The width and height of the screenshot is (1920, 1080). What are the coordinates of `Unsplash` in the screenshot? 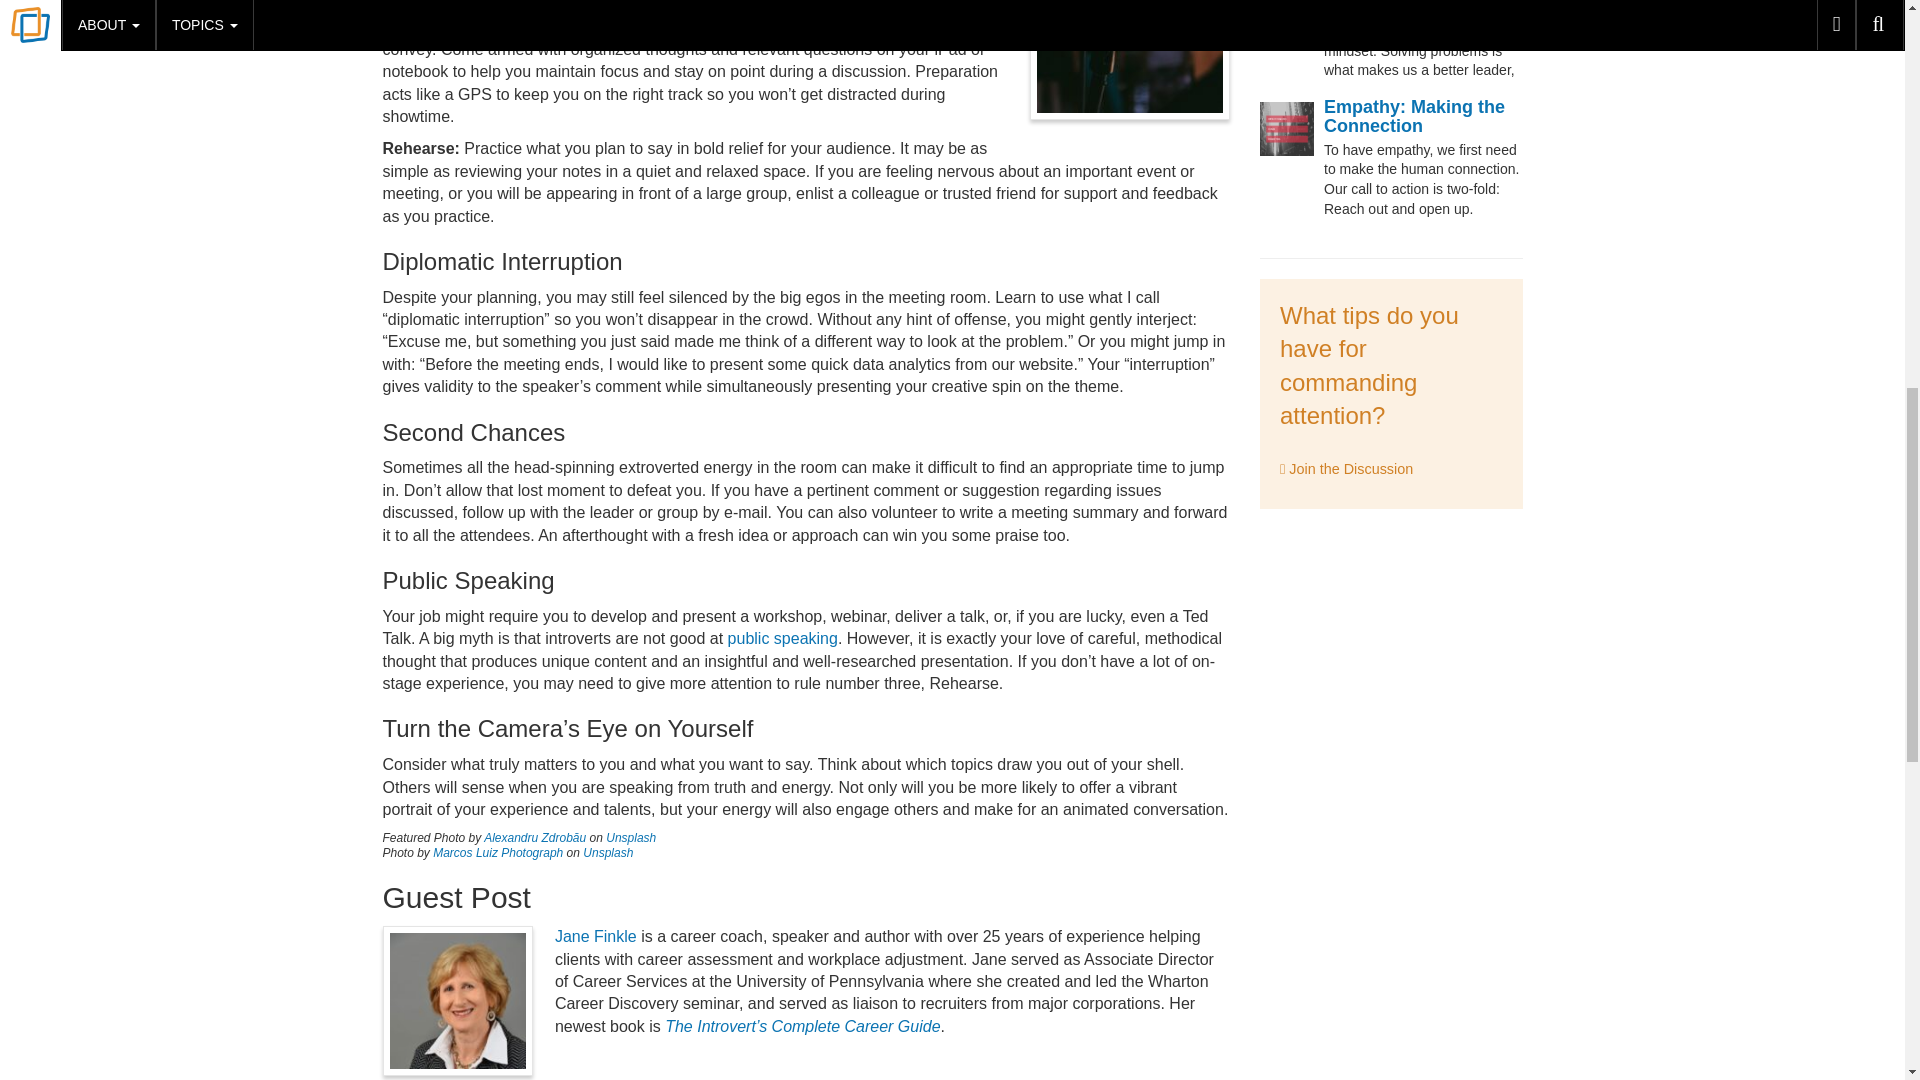 It's located at (608, 852).